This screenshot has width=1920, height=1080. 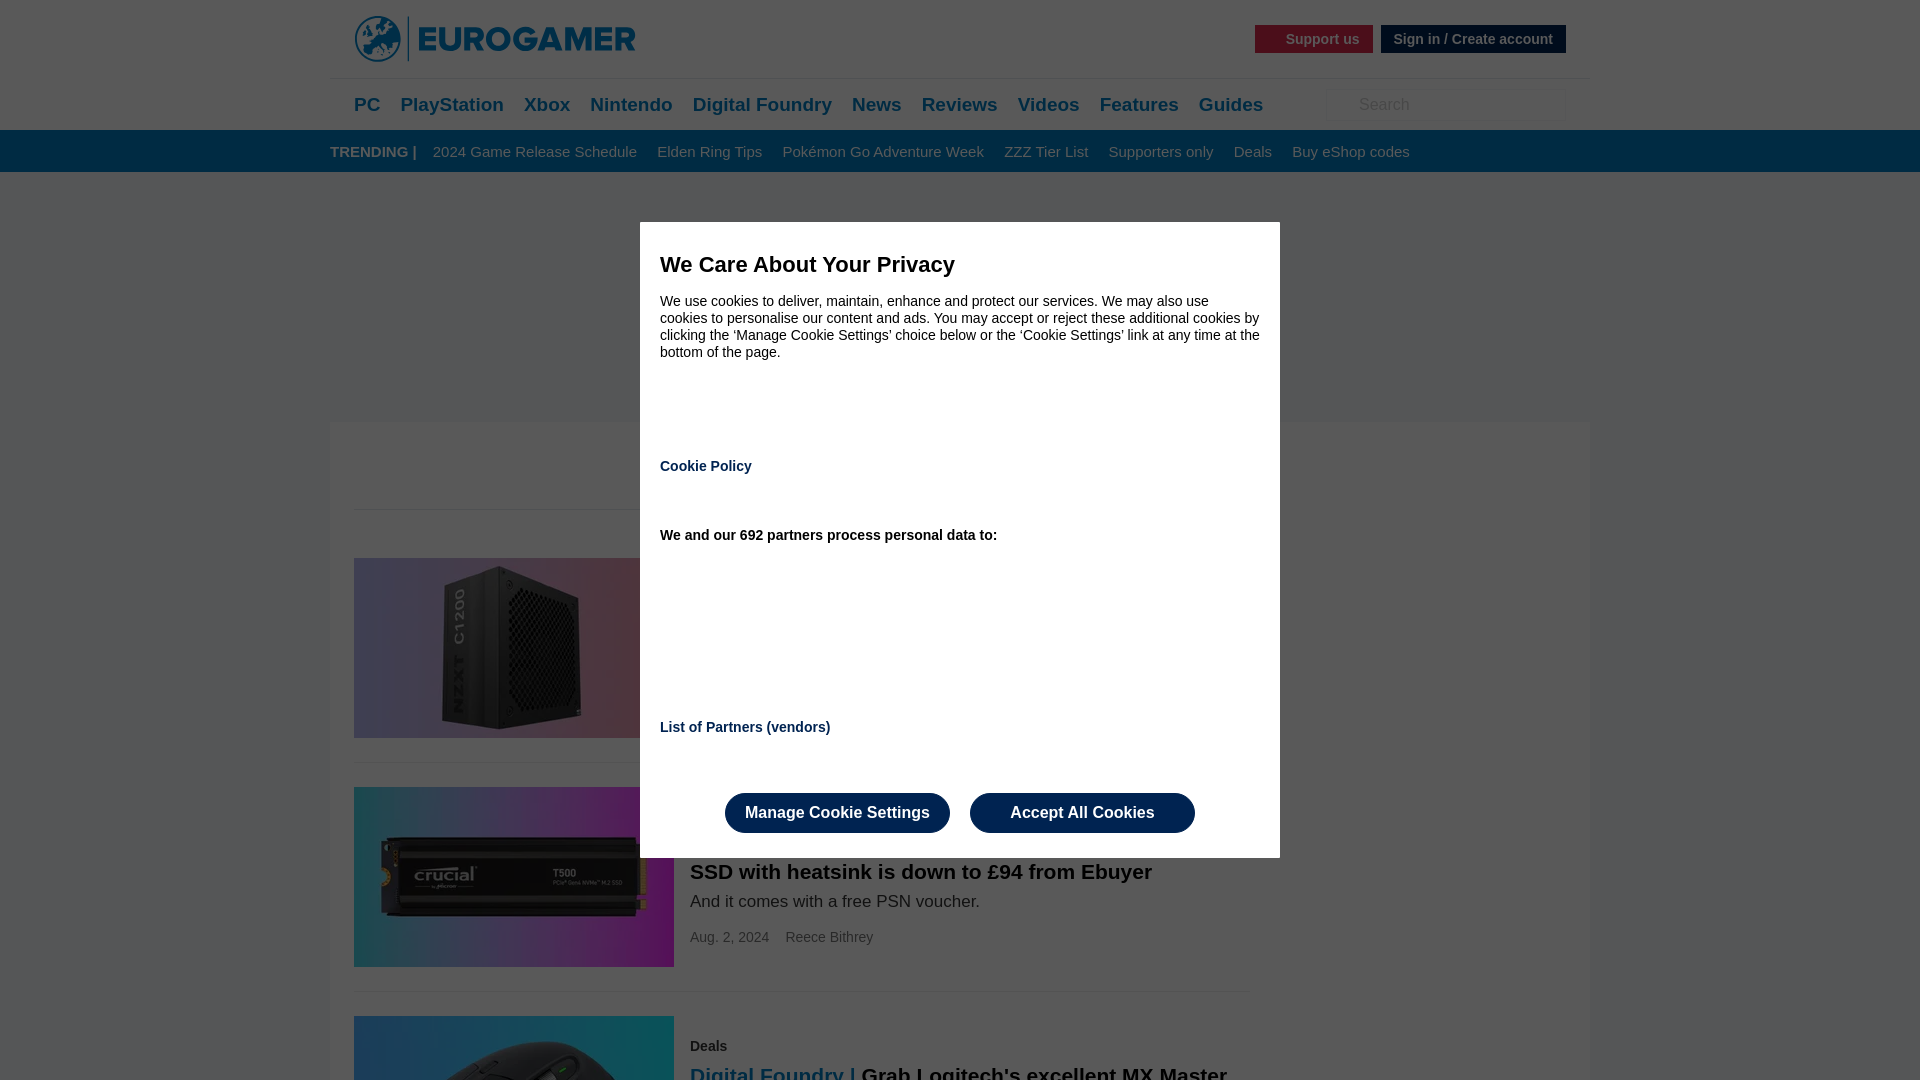 I want to click on Digital Foundry, so click(x=762, y=104).